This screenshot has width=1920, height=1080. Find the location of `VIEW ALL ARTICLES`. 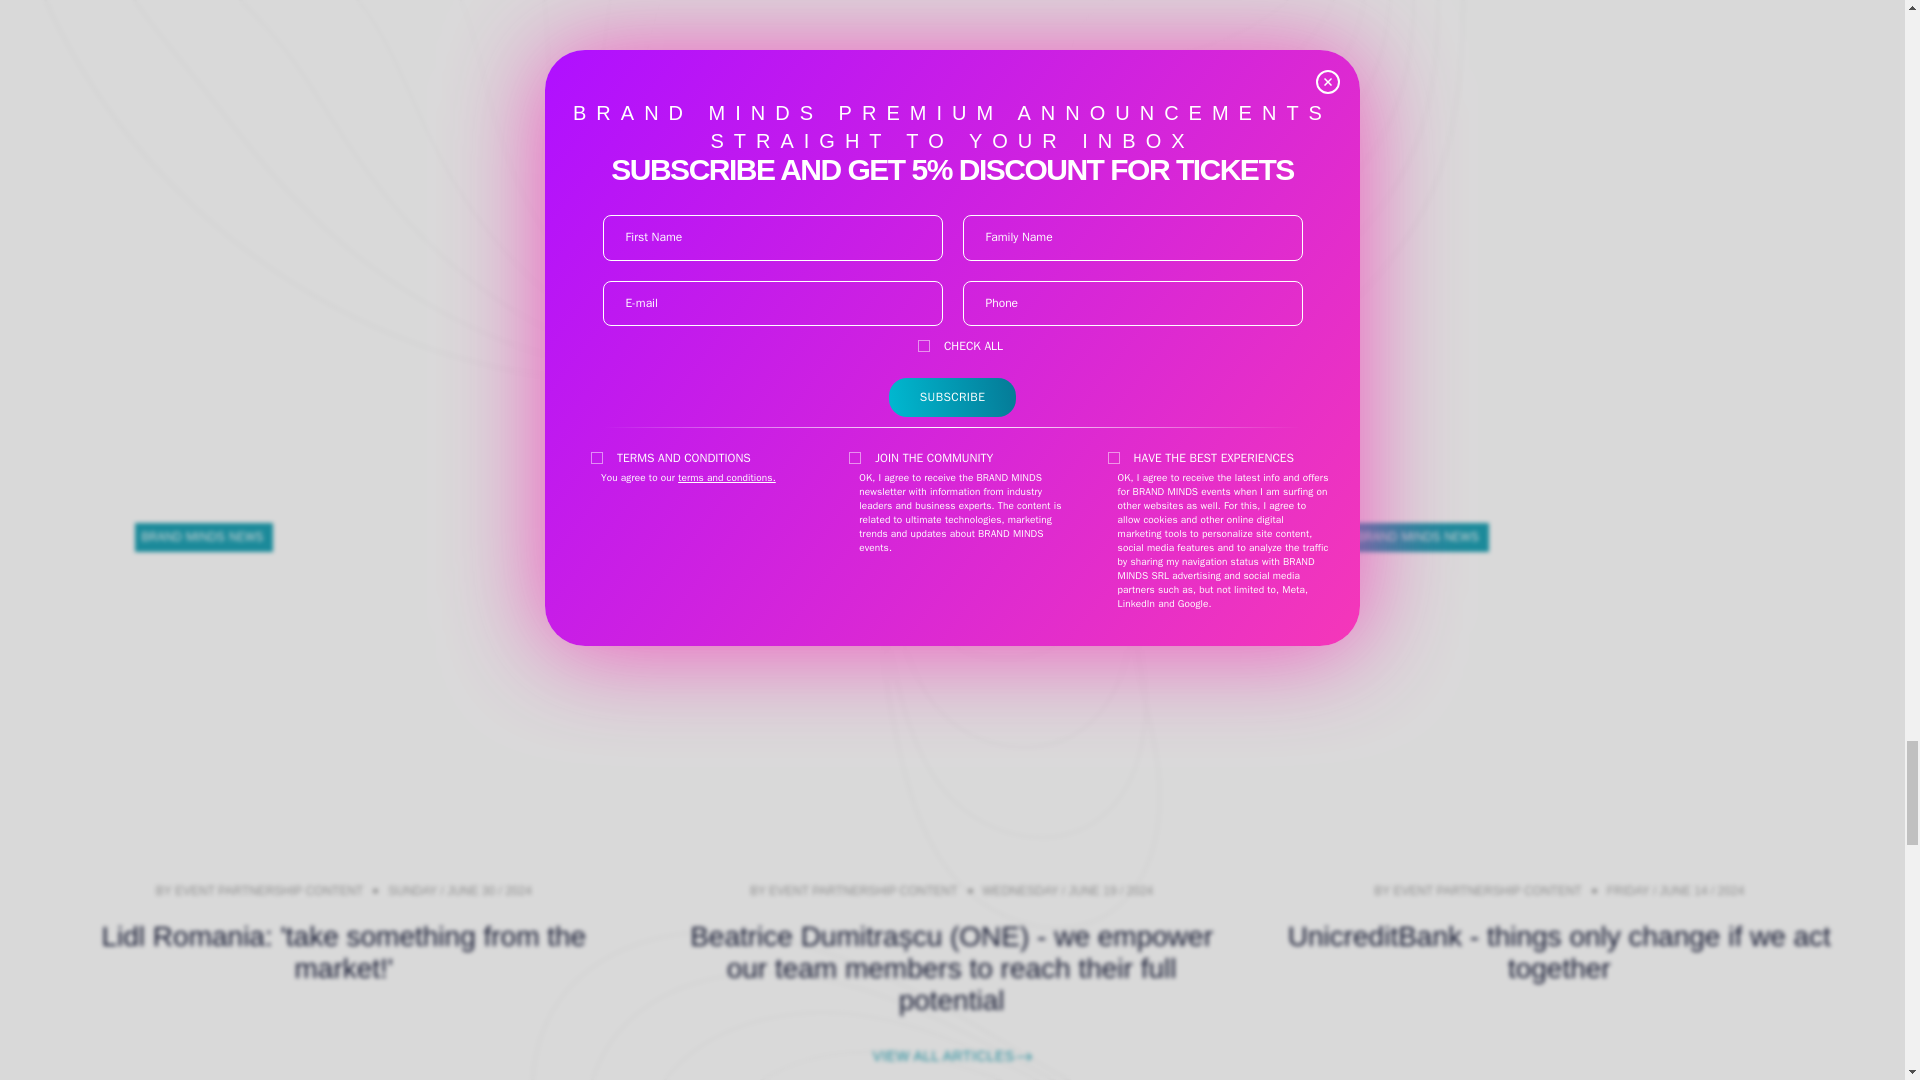

VIEW ALL ARTICLES is located at coordinates (952, 1056).